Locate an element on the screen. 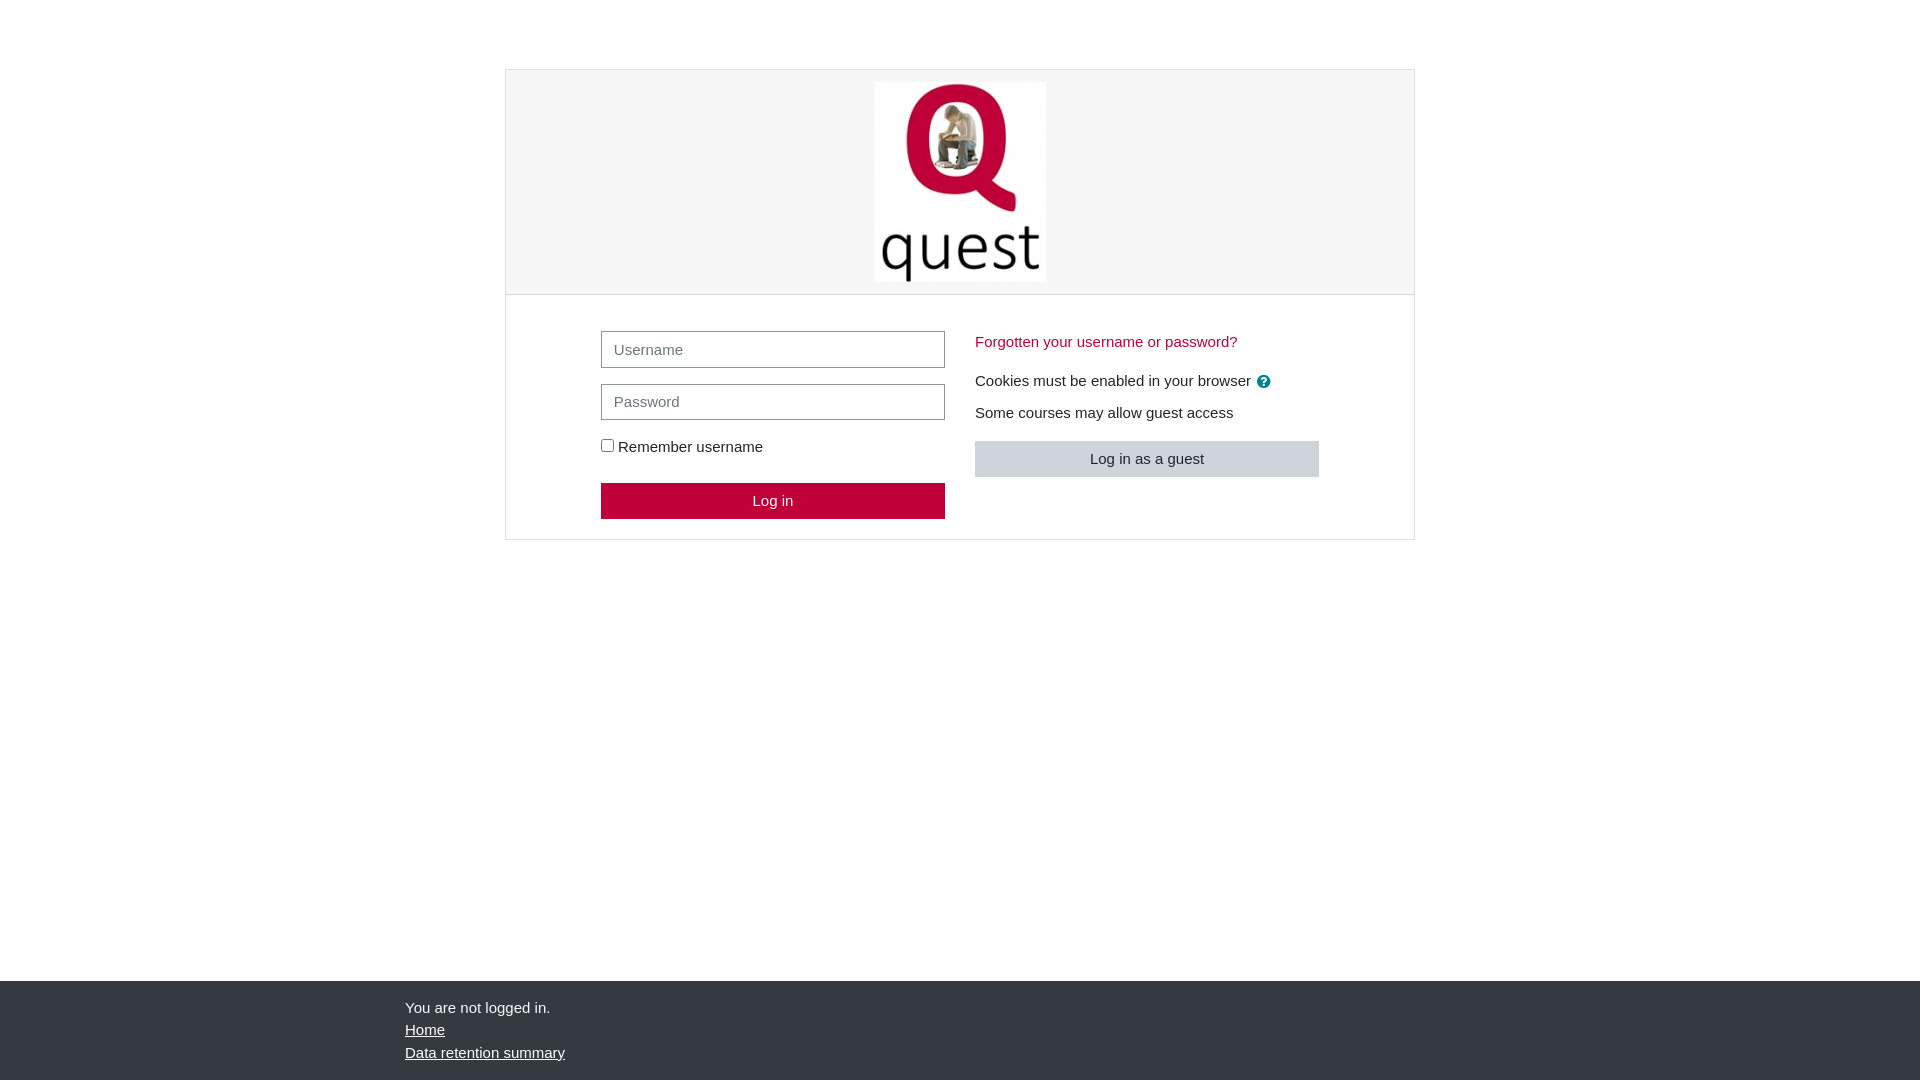 The width and height of the screenshot is (1920, 1080). Log in as a guest is located at coordinates (1147, 458).